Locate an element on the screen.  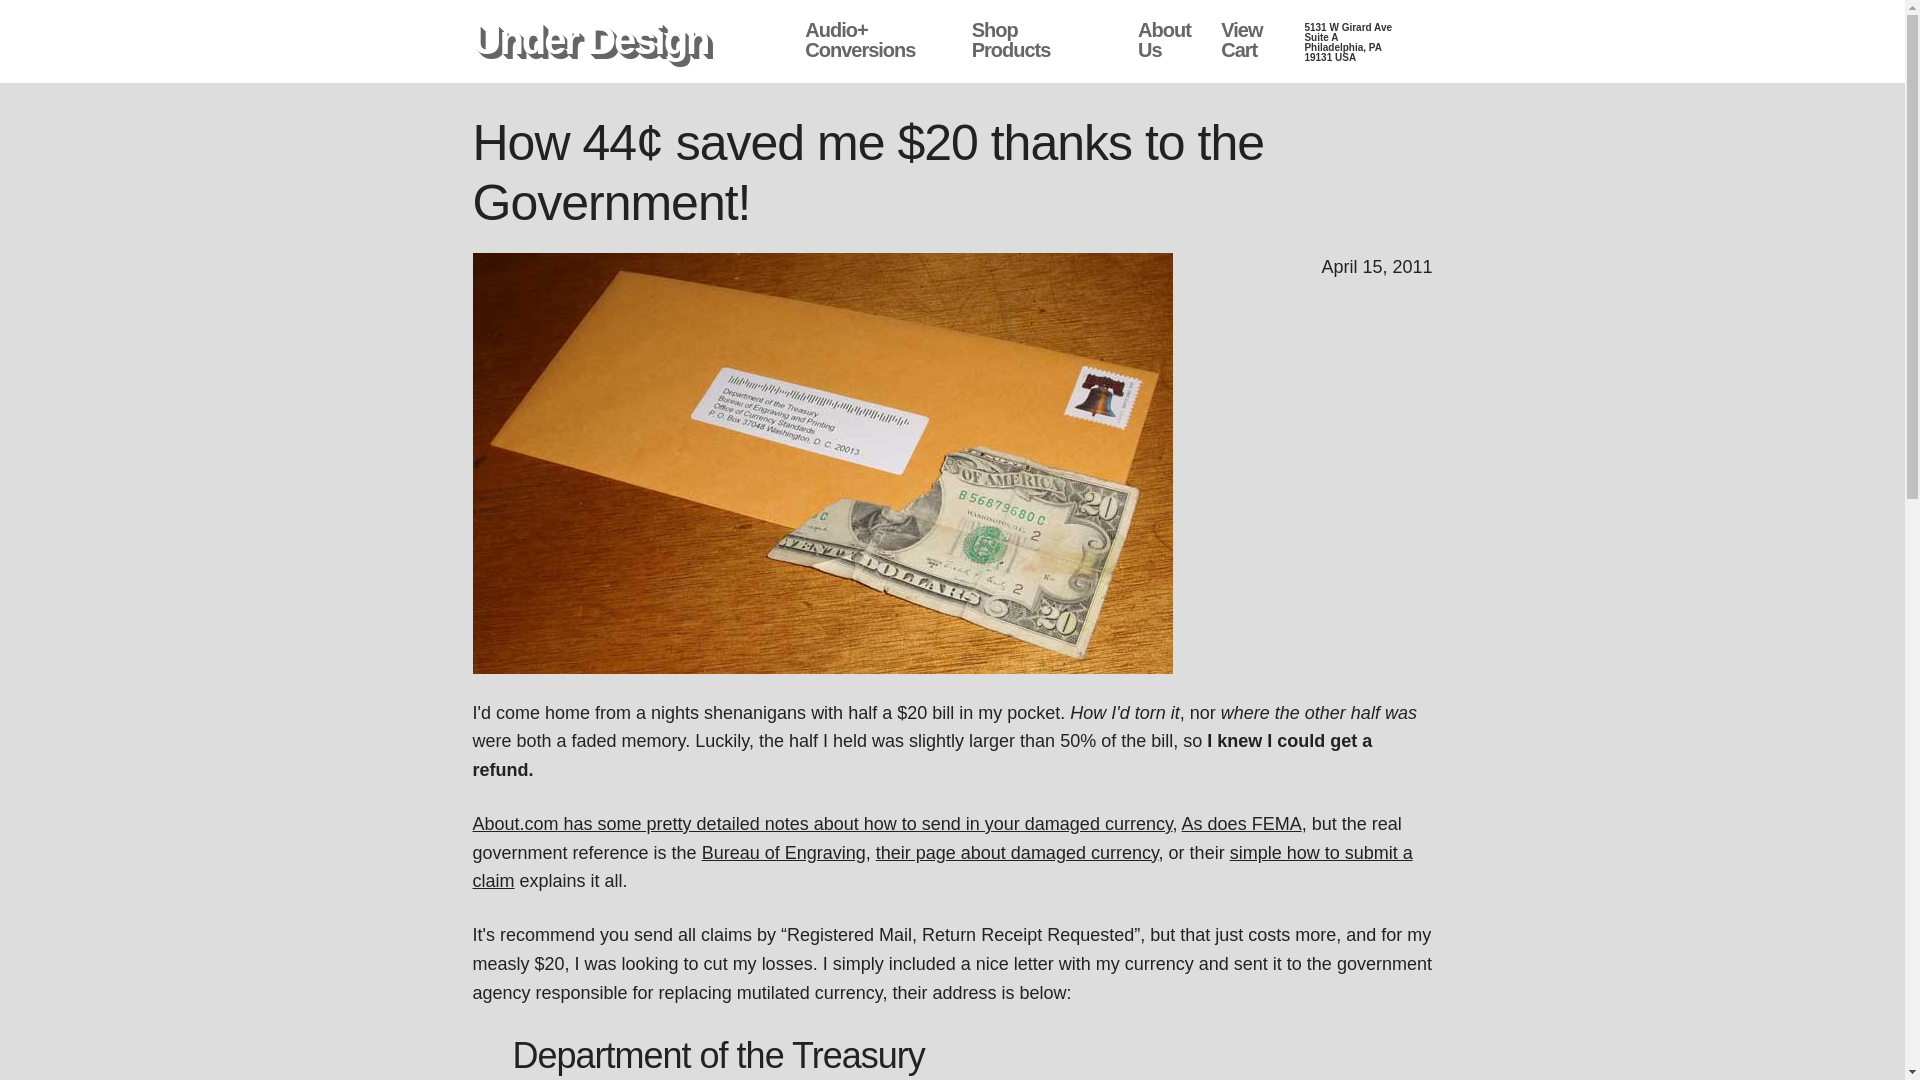
simple how to submit a claim is located at coordinates (1017, 852).